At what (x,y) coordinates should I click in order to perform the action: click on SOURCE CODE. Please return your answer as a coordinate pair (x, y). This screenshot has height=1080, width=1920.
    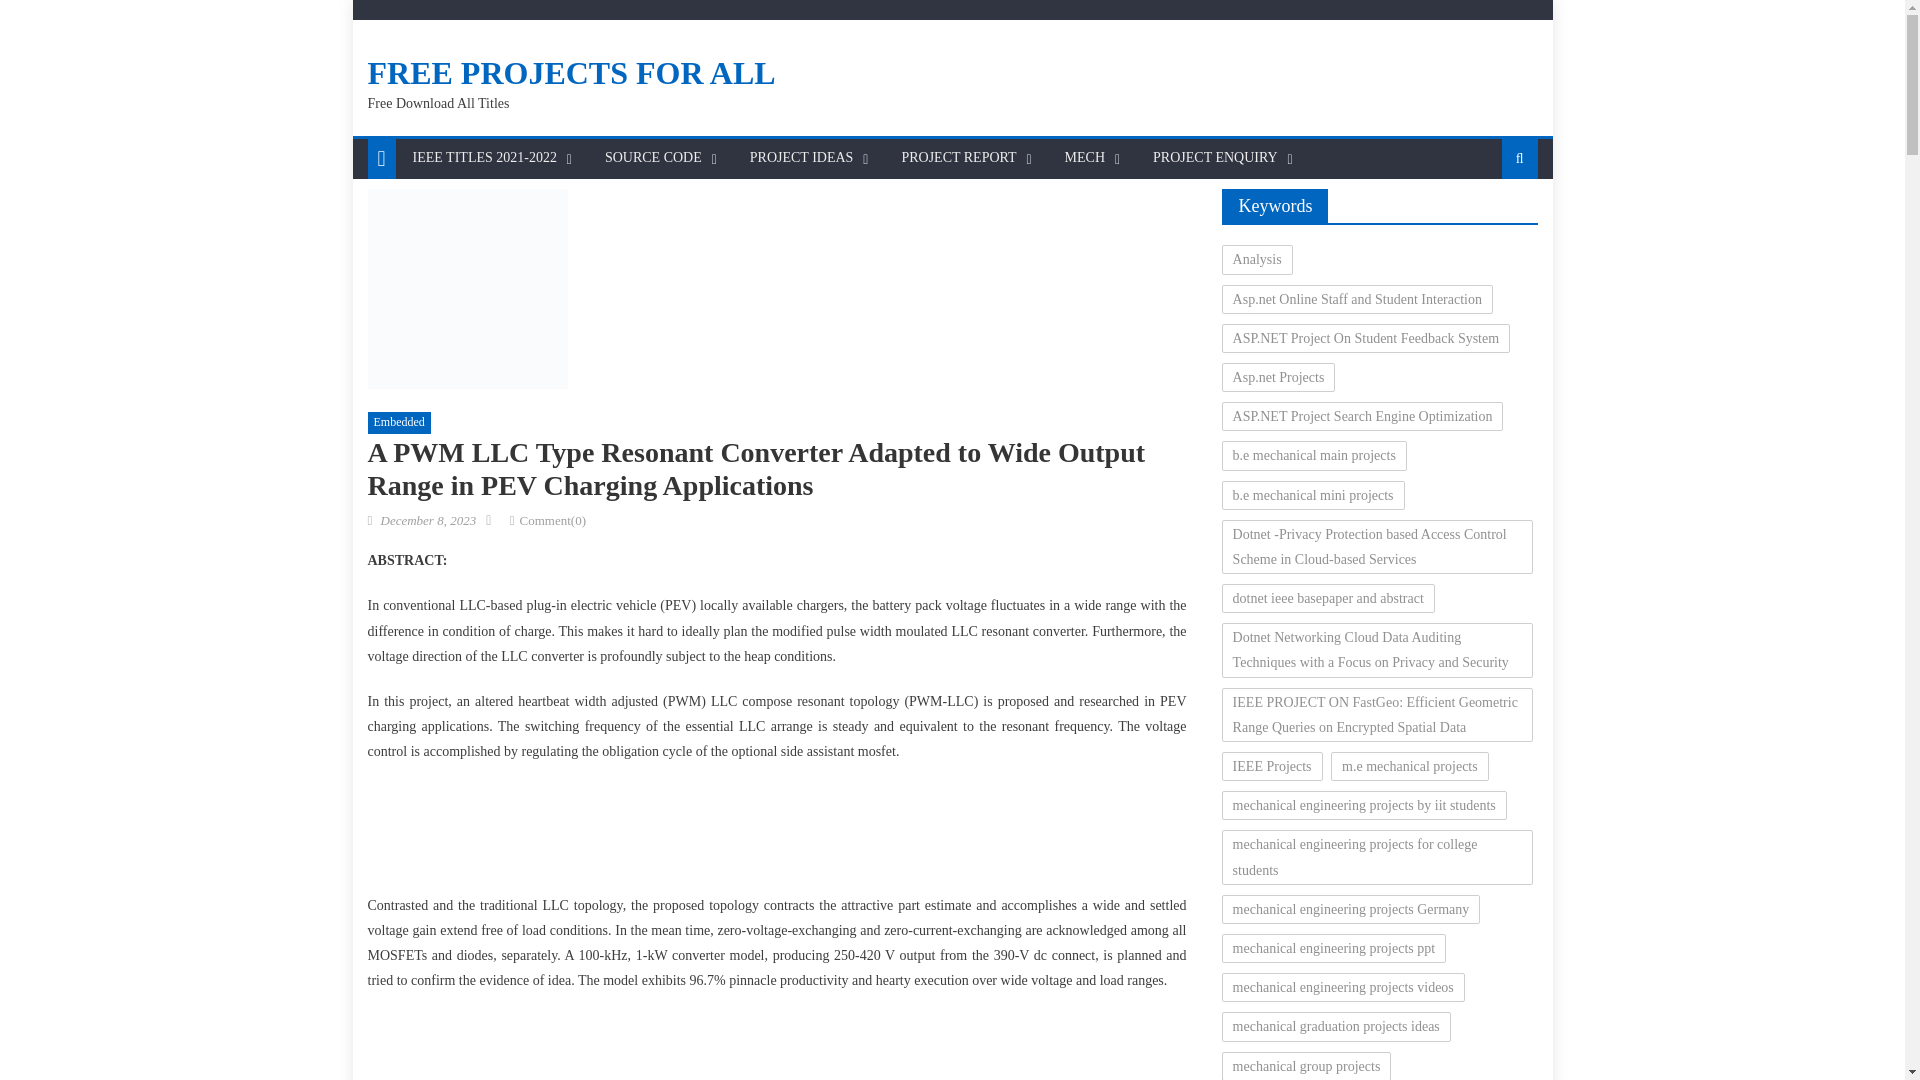
    Looking at the image, I should click on (652, 158).